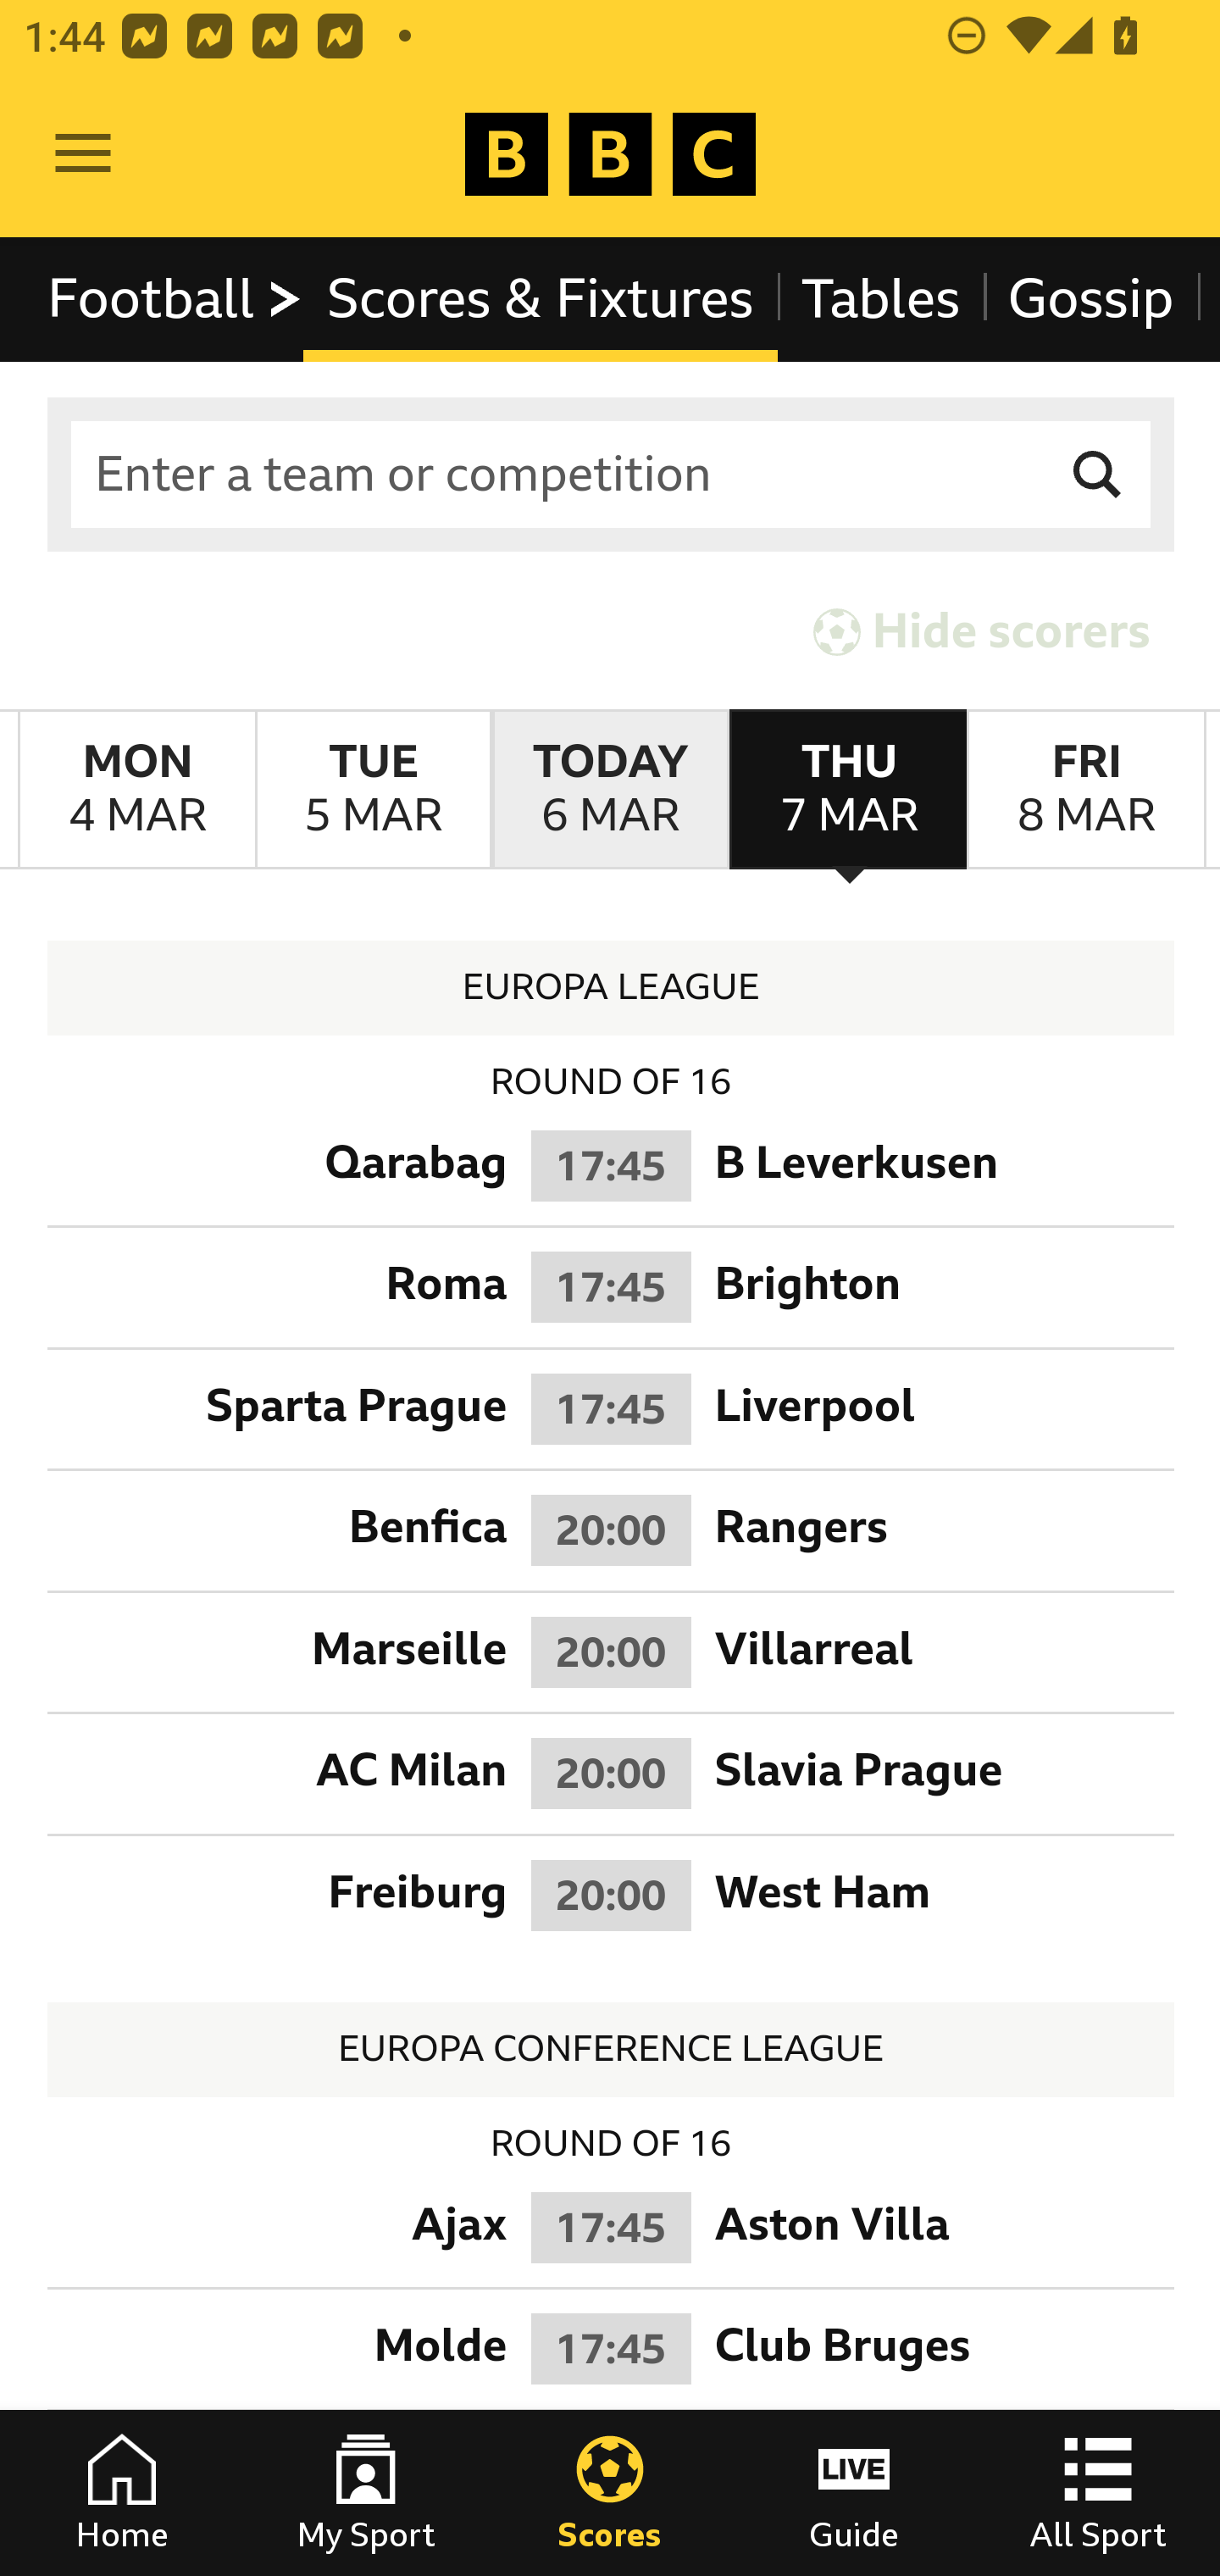 The width and height of the screenshot is (1220, 2576). Describe the element at coordinates (541, 298) in the screenshot. I see `Scores & Fixtures` at that location.